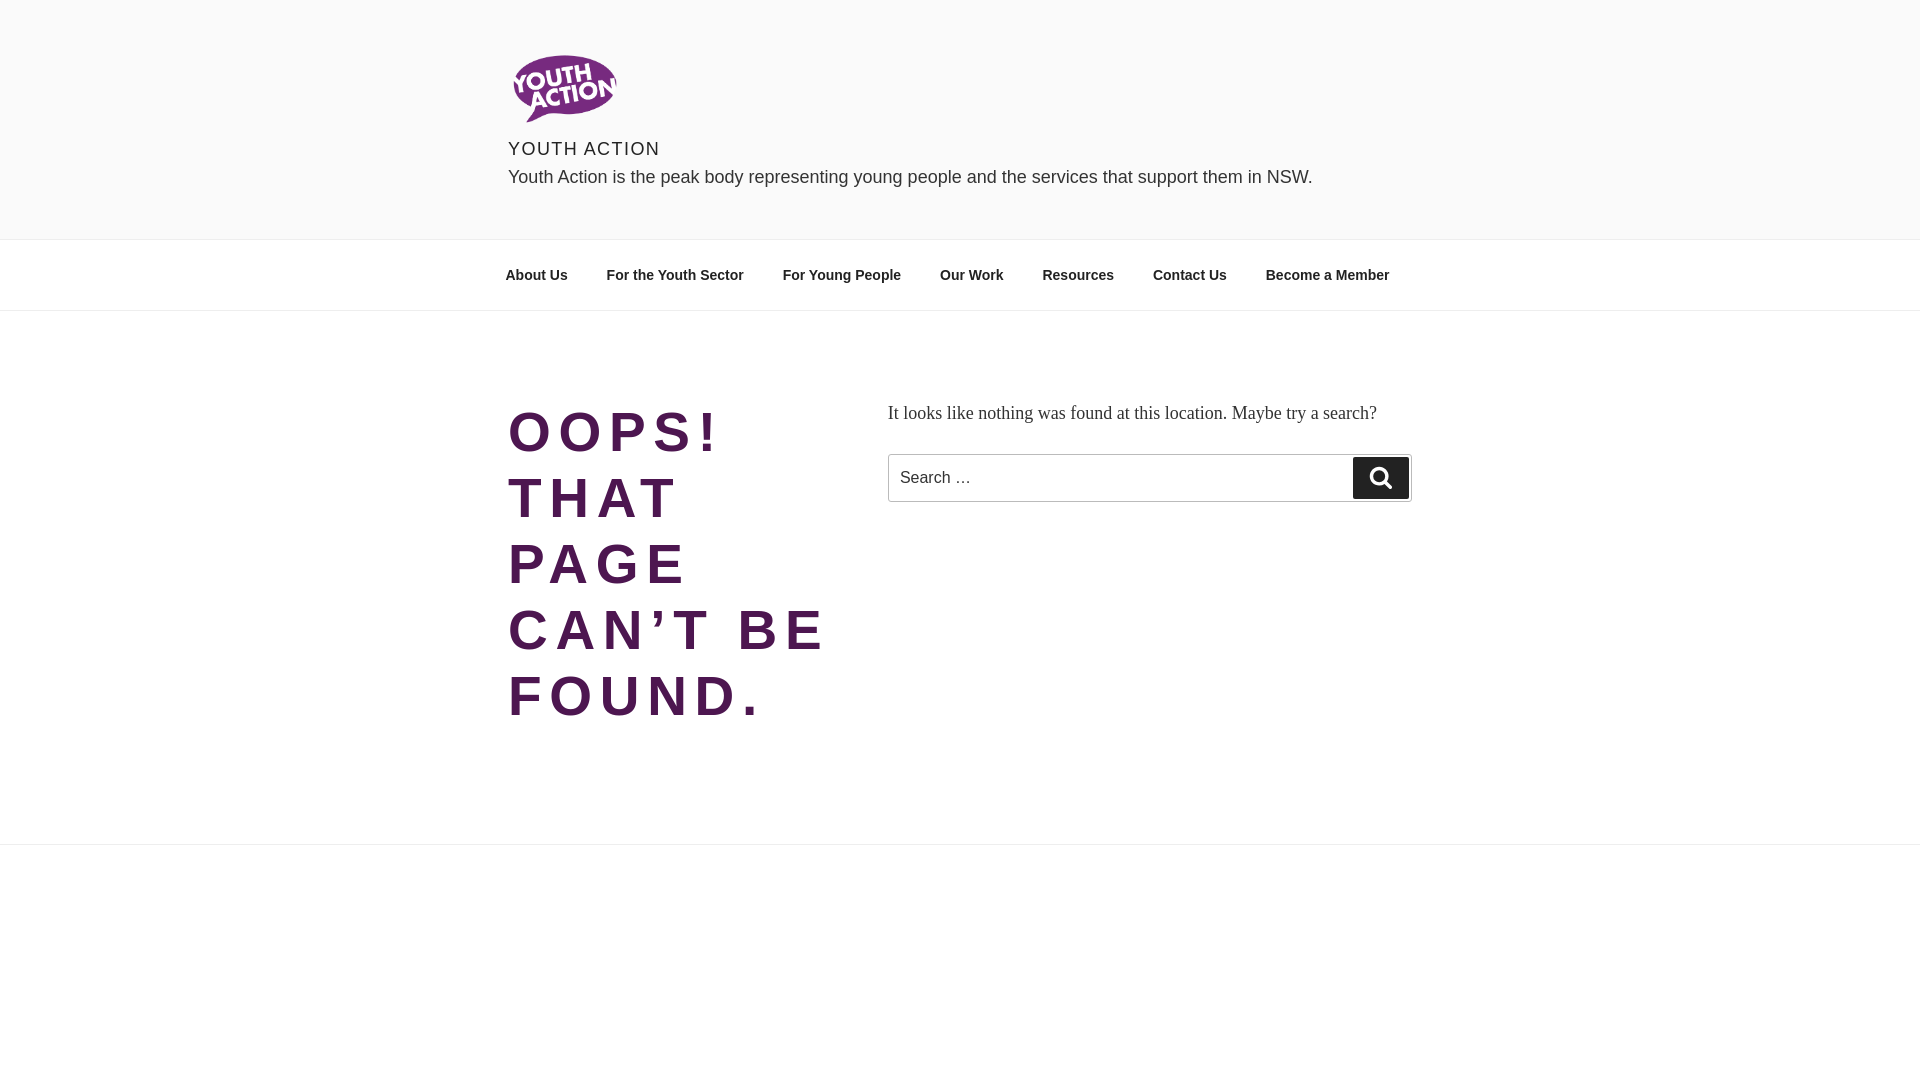 Image resolution: width=1920 pixels, height=1080 pixels. What do you see at coordinates (842, 274) in the screenshot?
I see `For Young People` at bounding box center [842, 274].